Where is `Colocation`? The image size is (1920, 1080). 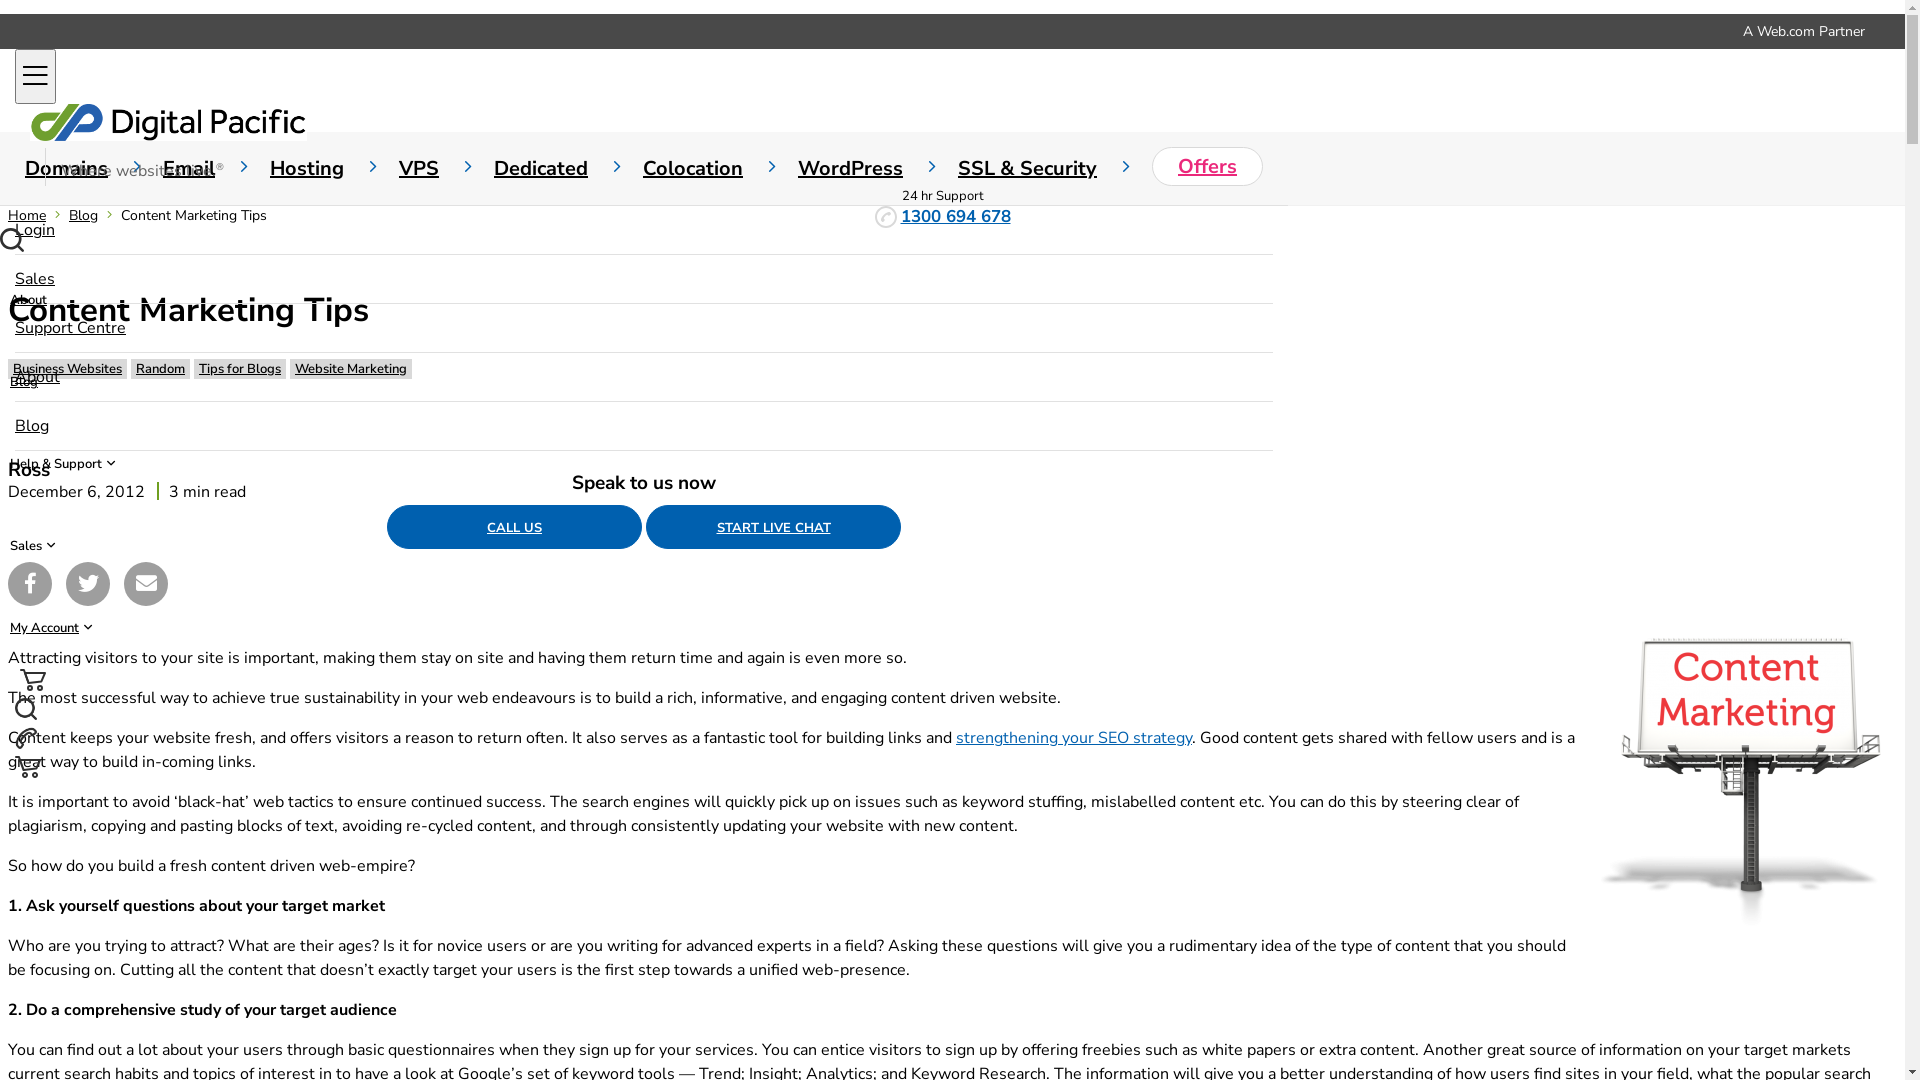 Colocation is located at coordinates (720, 168).